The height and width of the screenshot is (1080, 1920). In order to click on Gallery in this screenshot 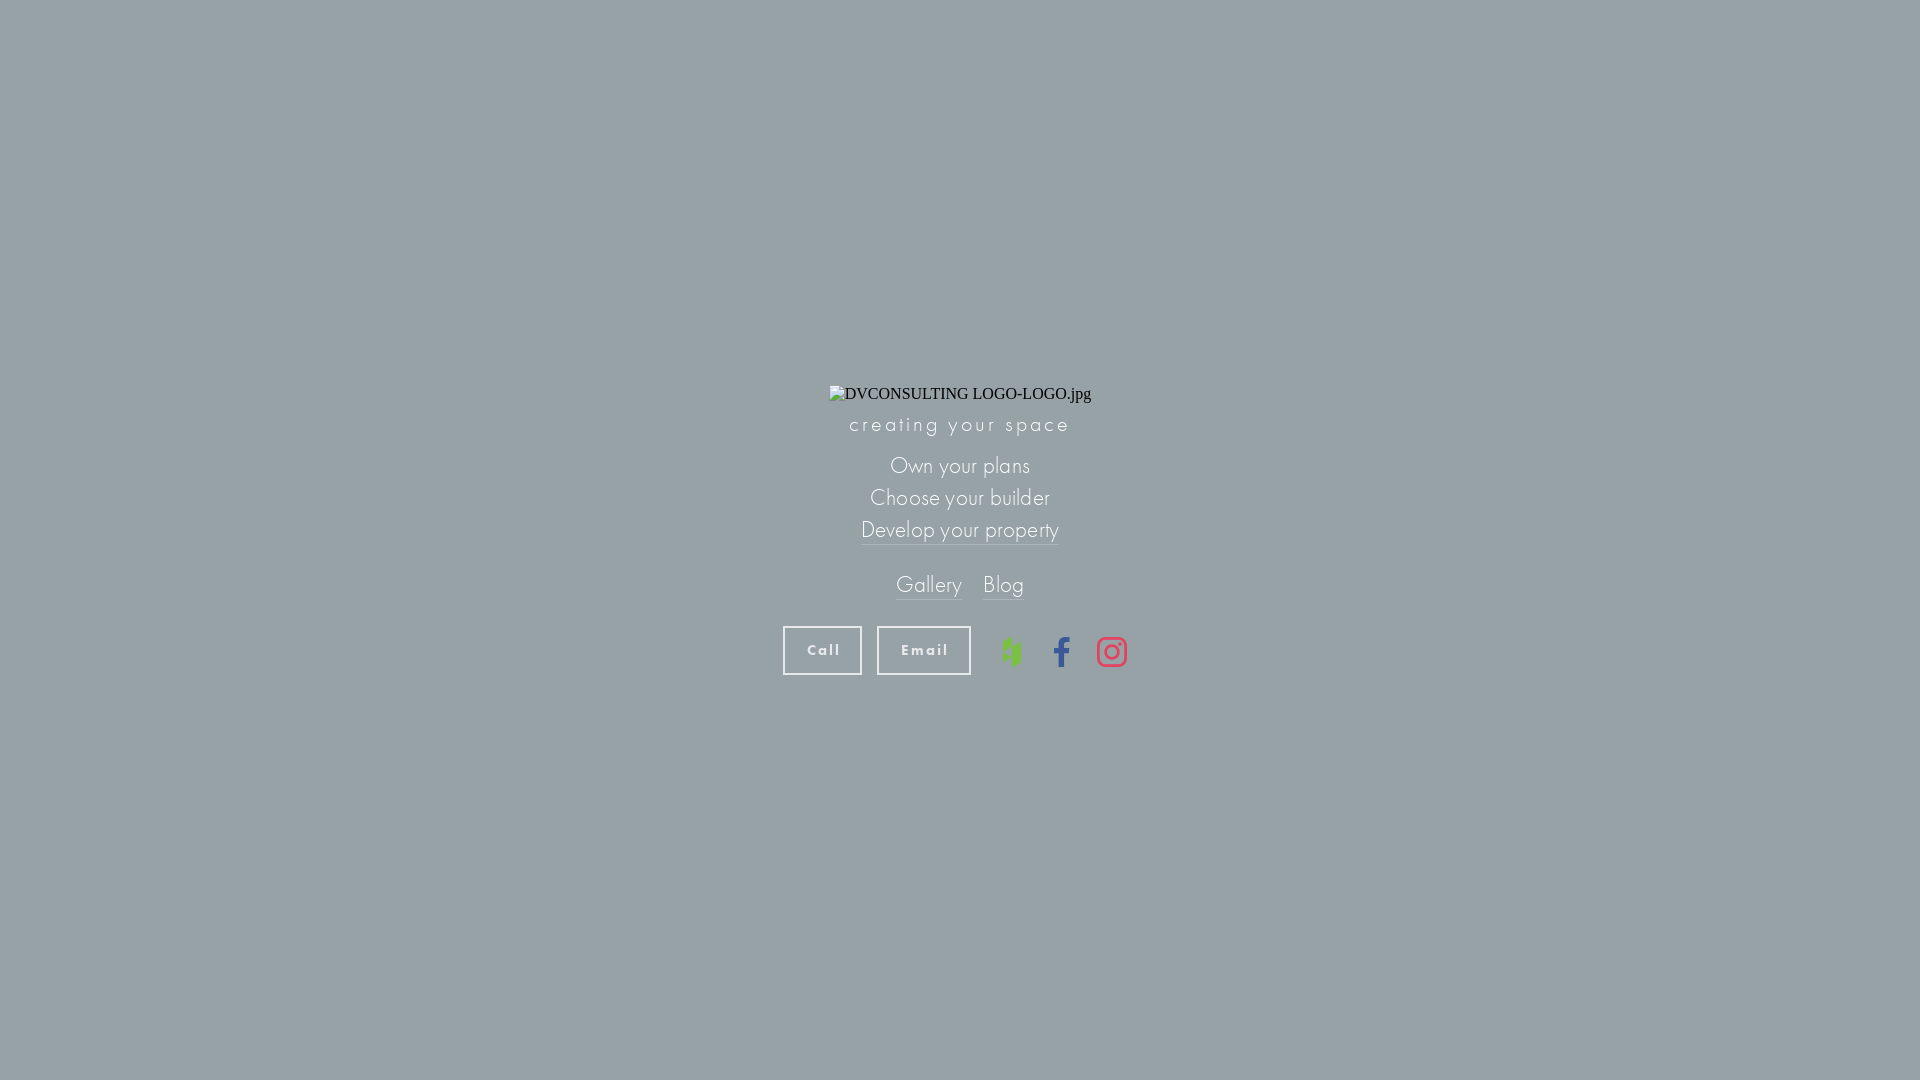, I will do `click(930, 584)`.